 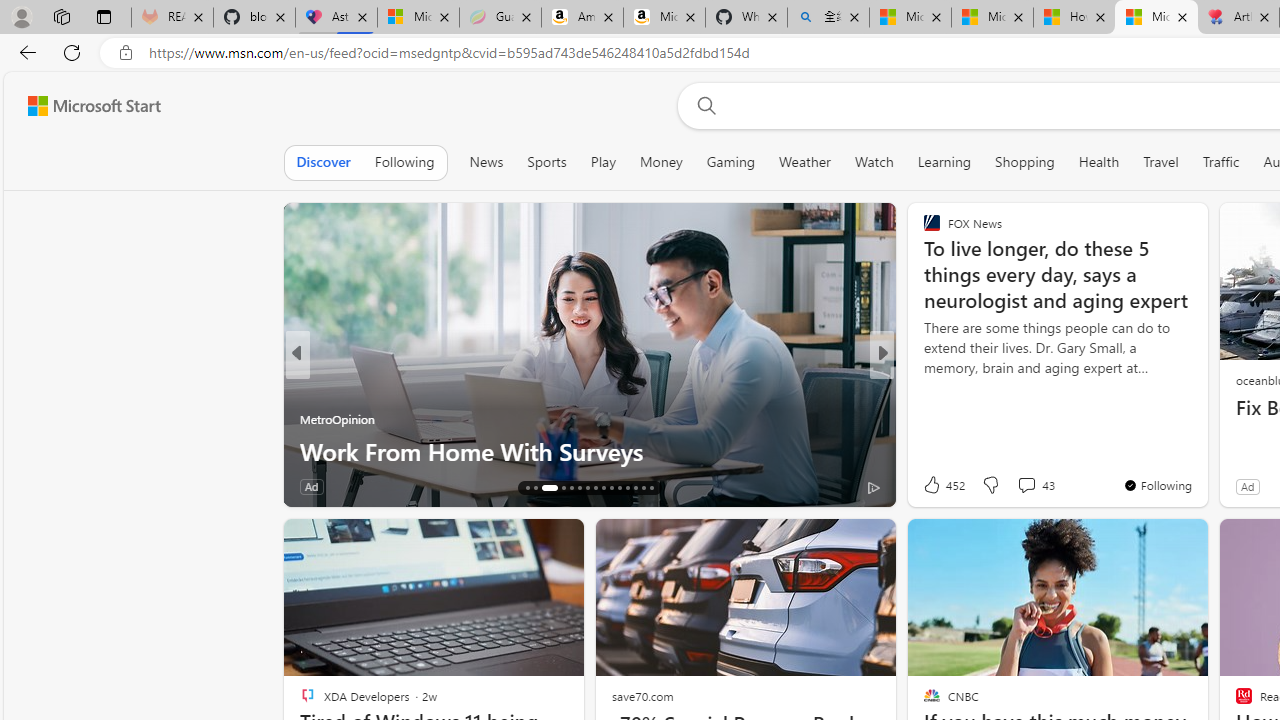 I want to click on AutomationID: tab-30, so click(x=650, y=488).